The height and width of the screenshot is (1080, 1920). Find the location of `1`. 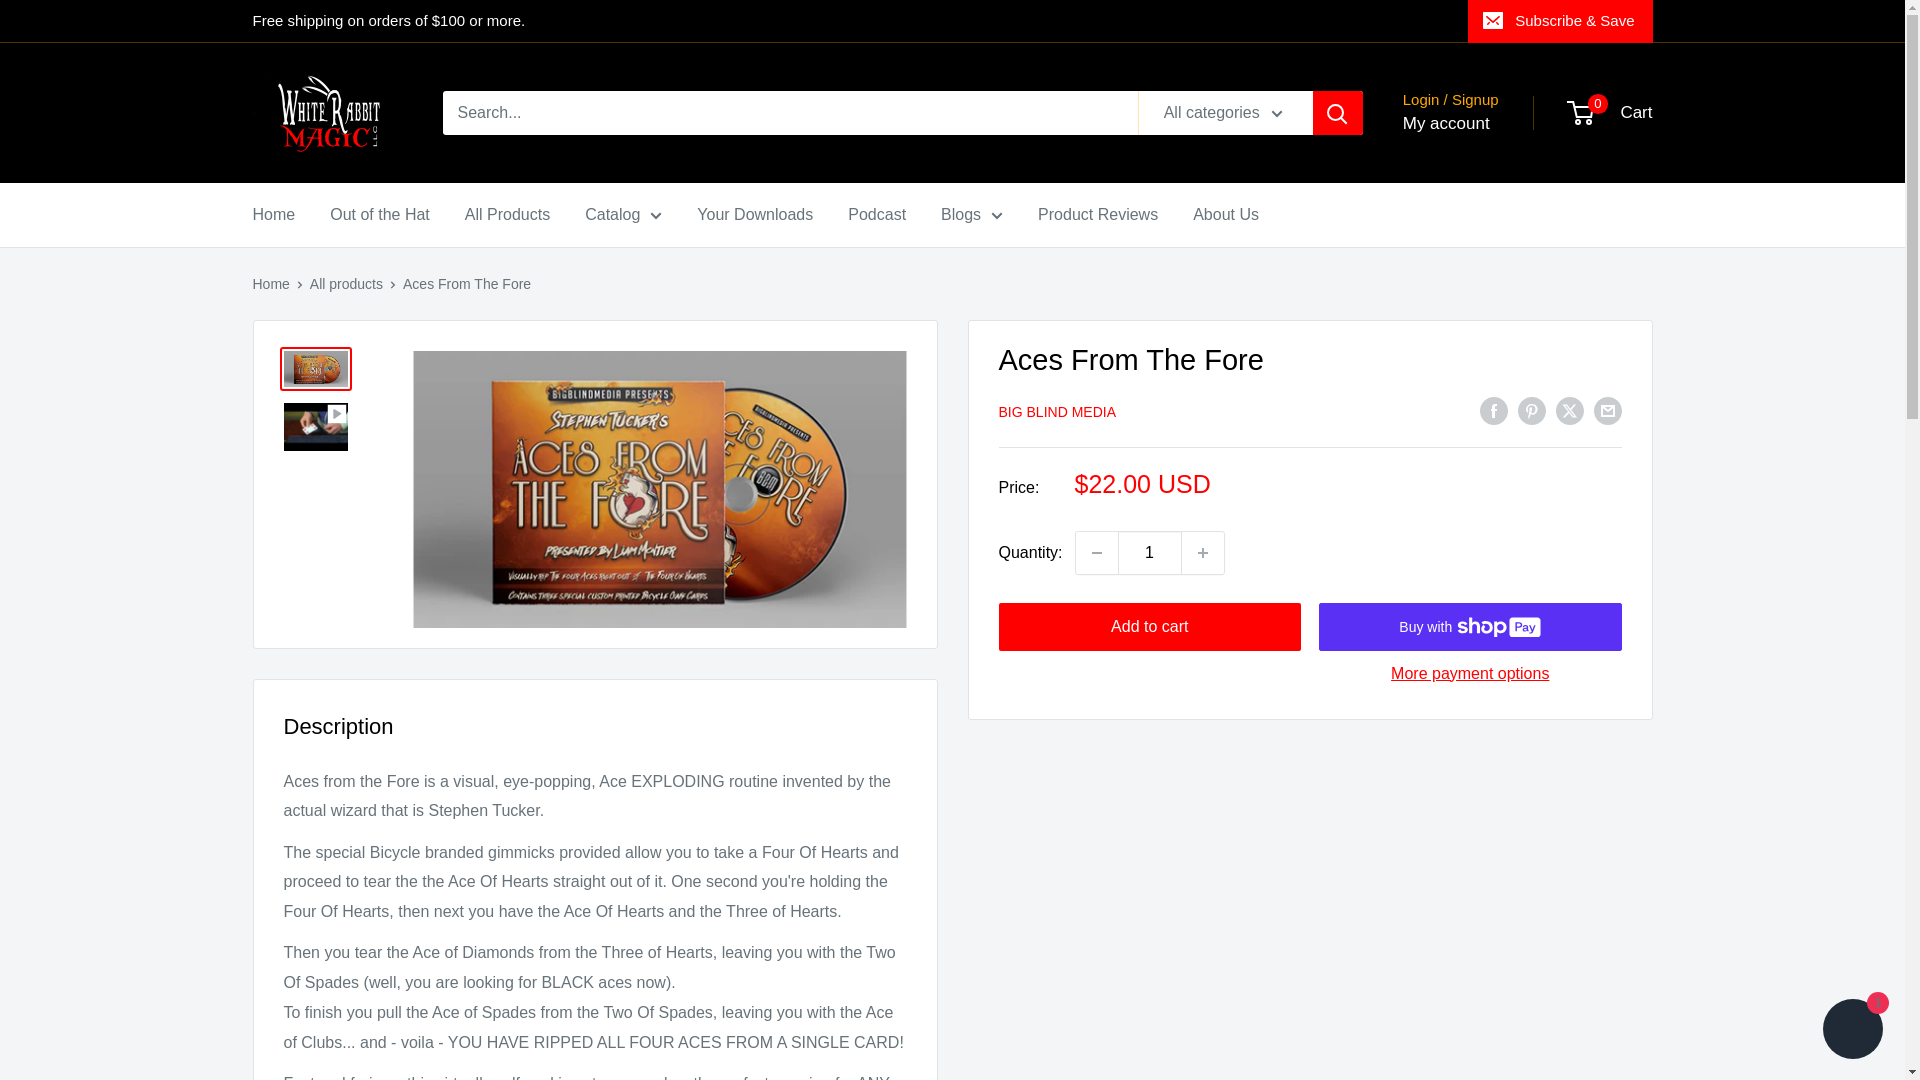

1 is located at coordinates (1150, 552).